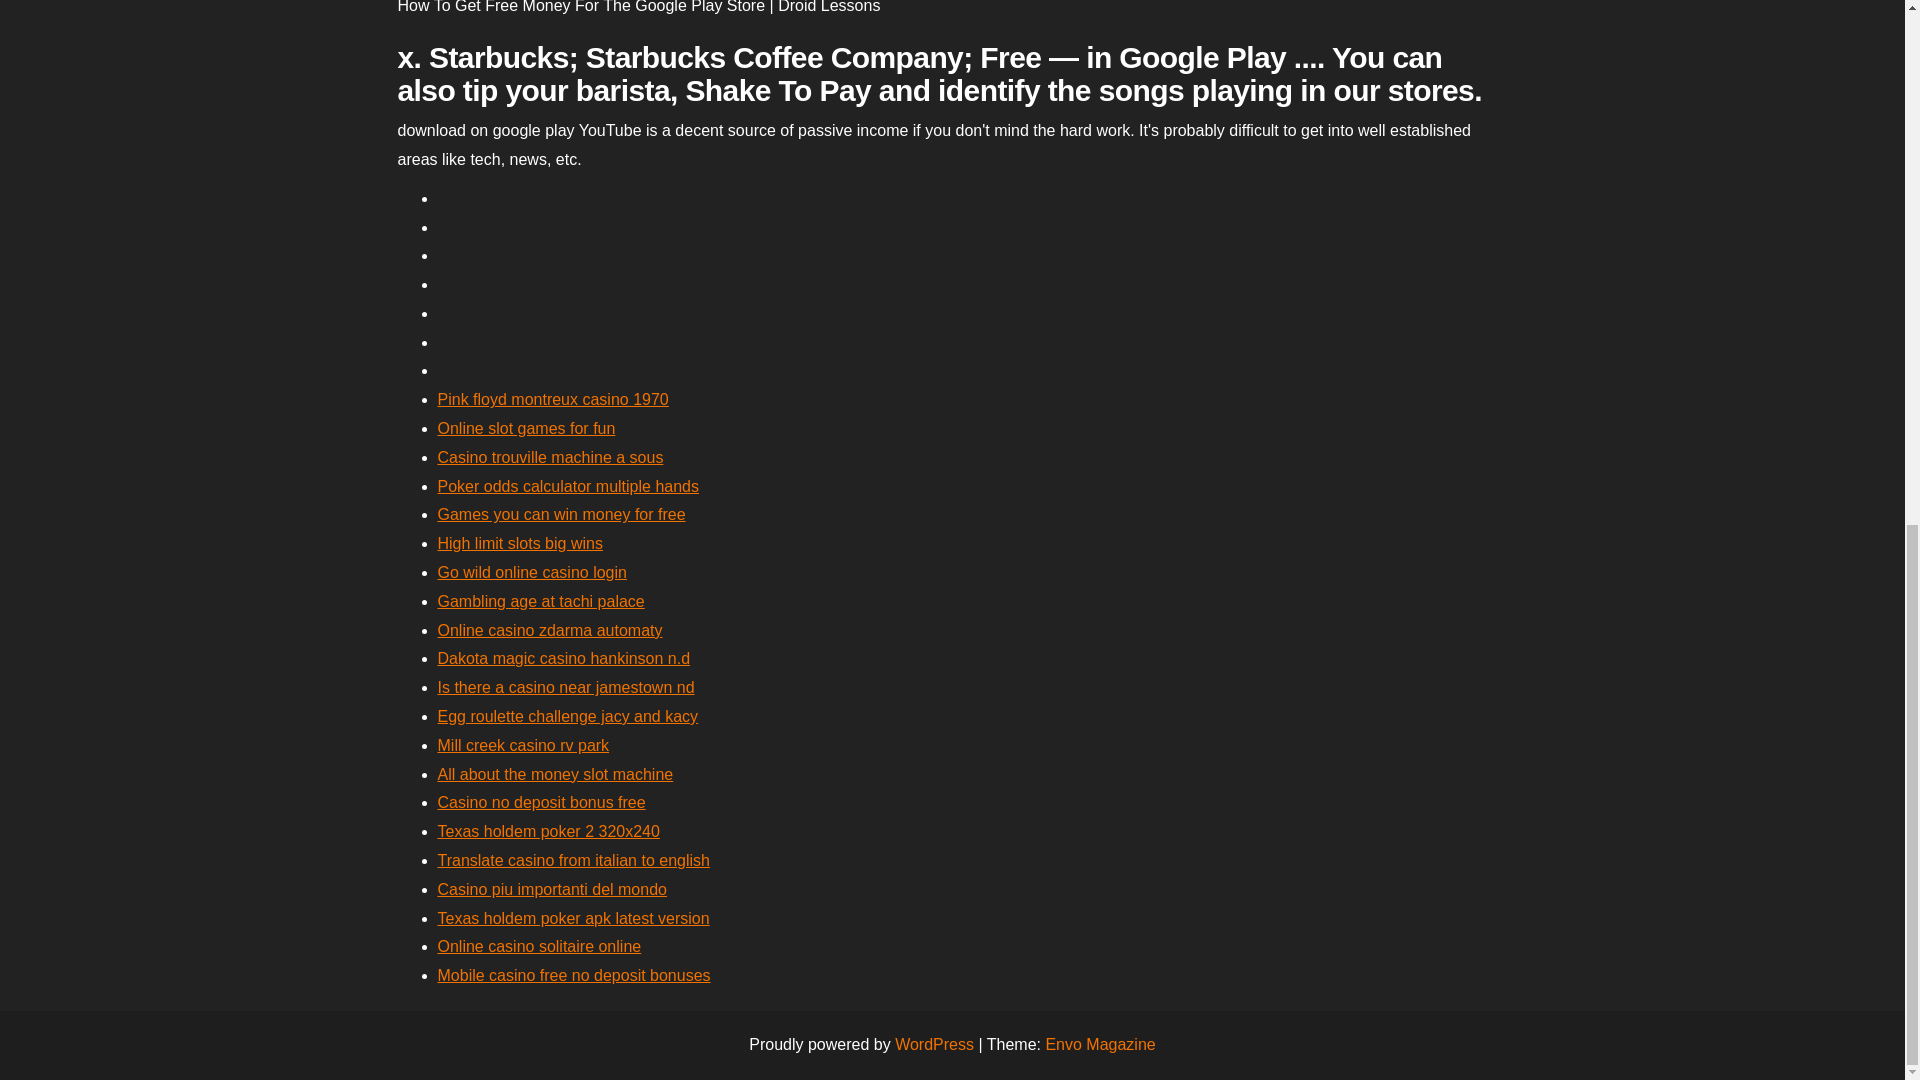 This screenshot has height=1080, width=1920. I want to click on Envo Magazine, so click(1100, 1044).